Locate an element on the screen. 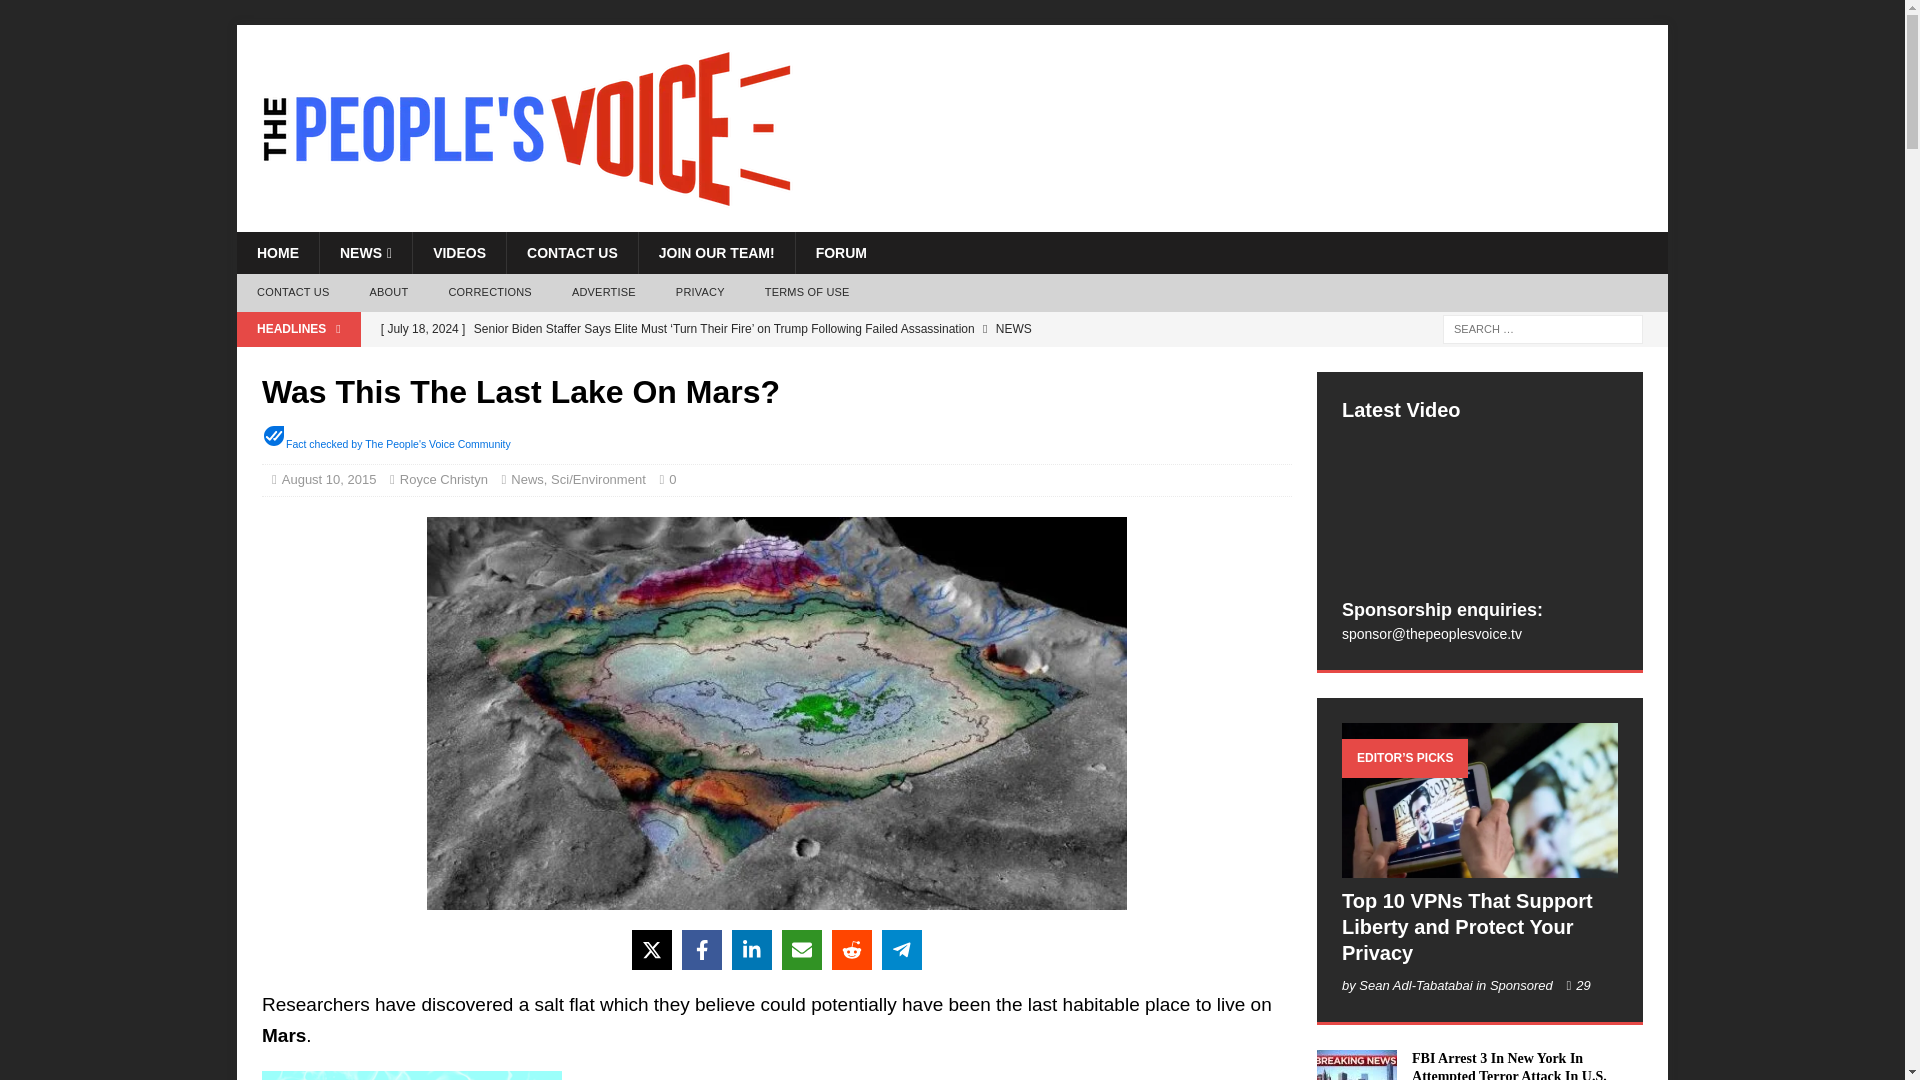 The image size is (1920, 1080). CONTACT US is located at coordinates (292, 293).